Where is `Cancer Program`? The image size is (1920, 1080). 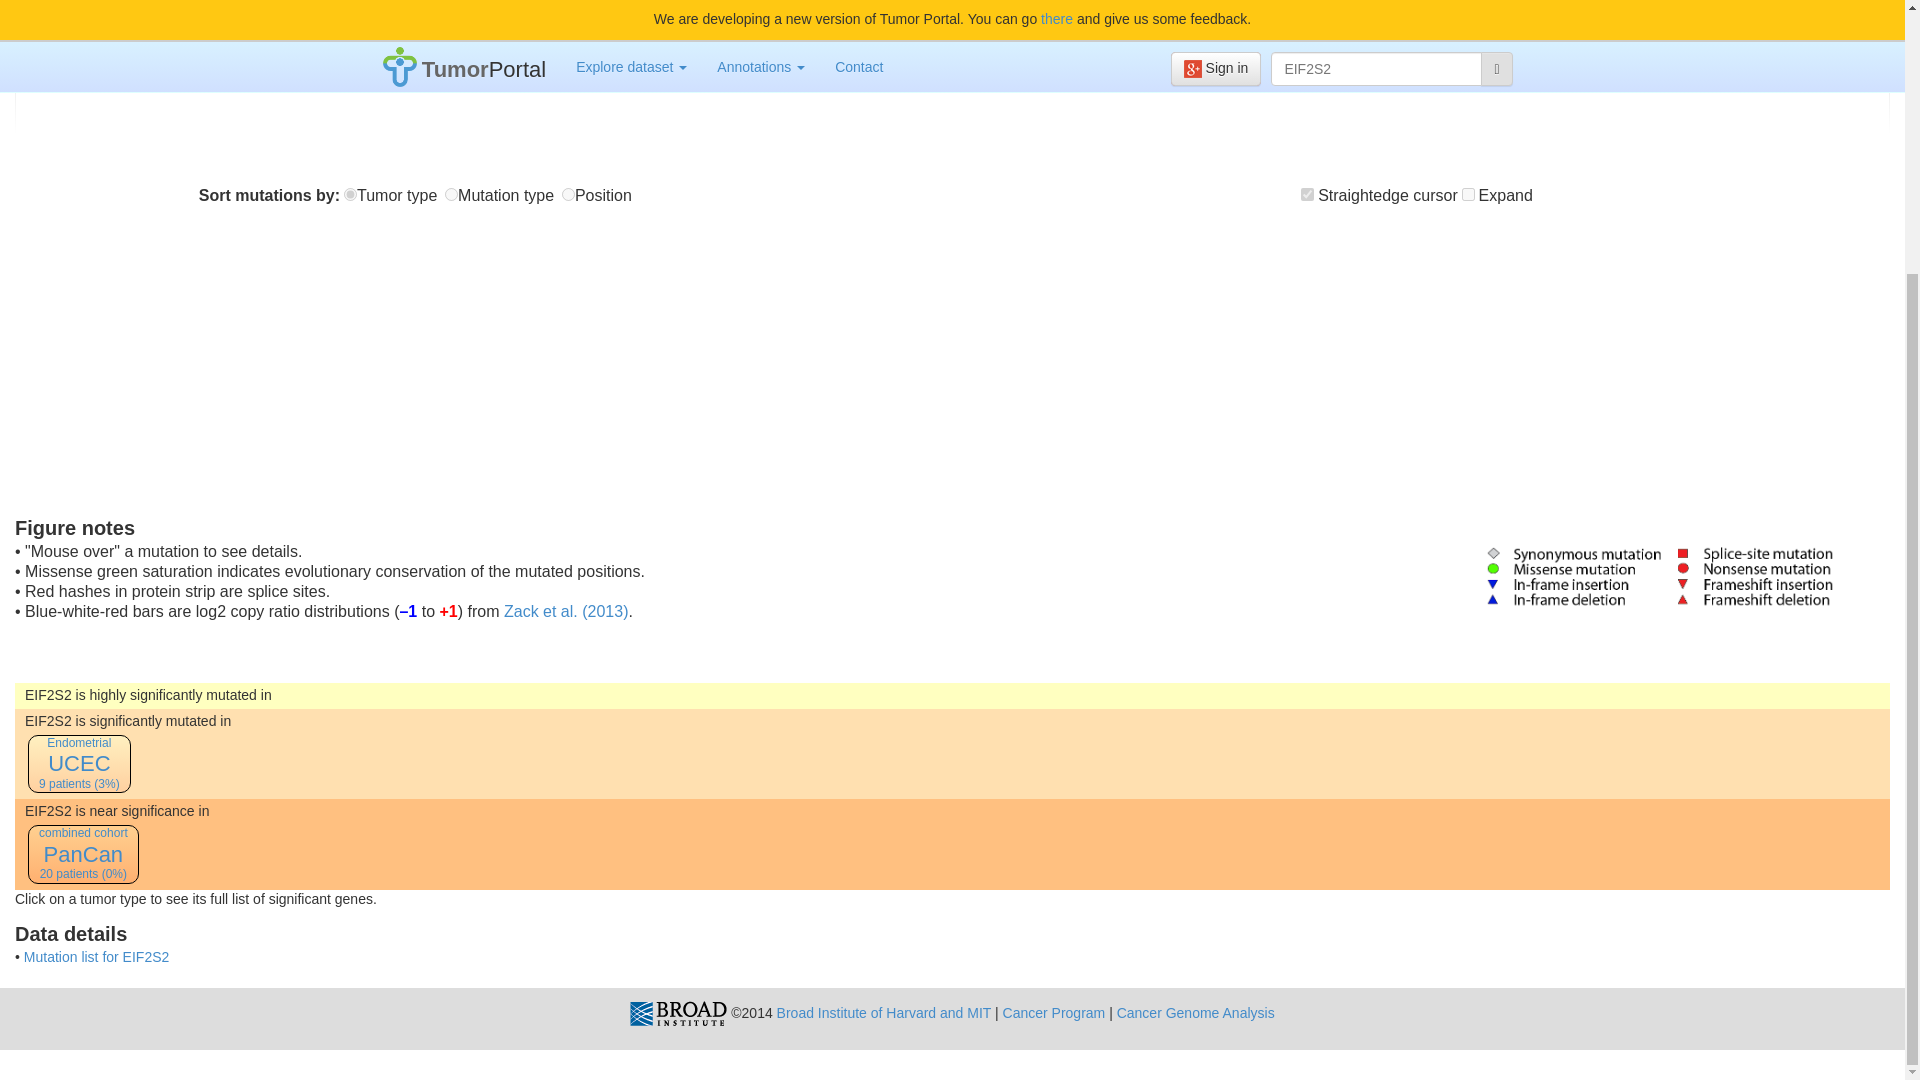 Cancer Program is located at coordinates (1054, 1012).